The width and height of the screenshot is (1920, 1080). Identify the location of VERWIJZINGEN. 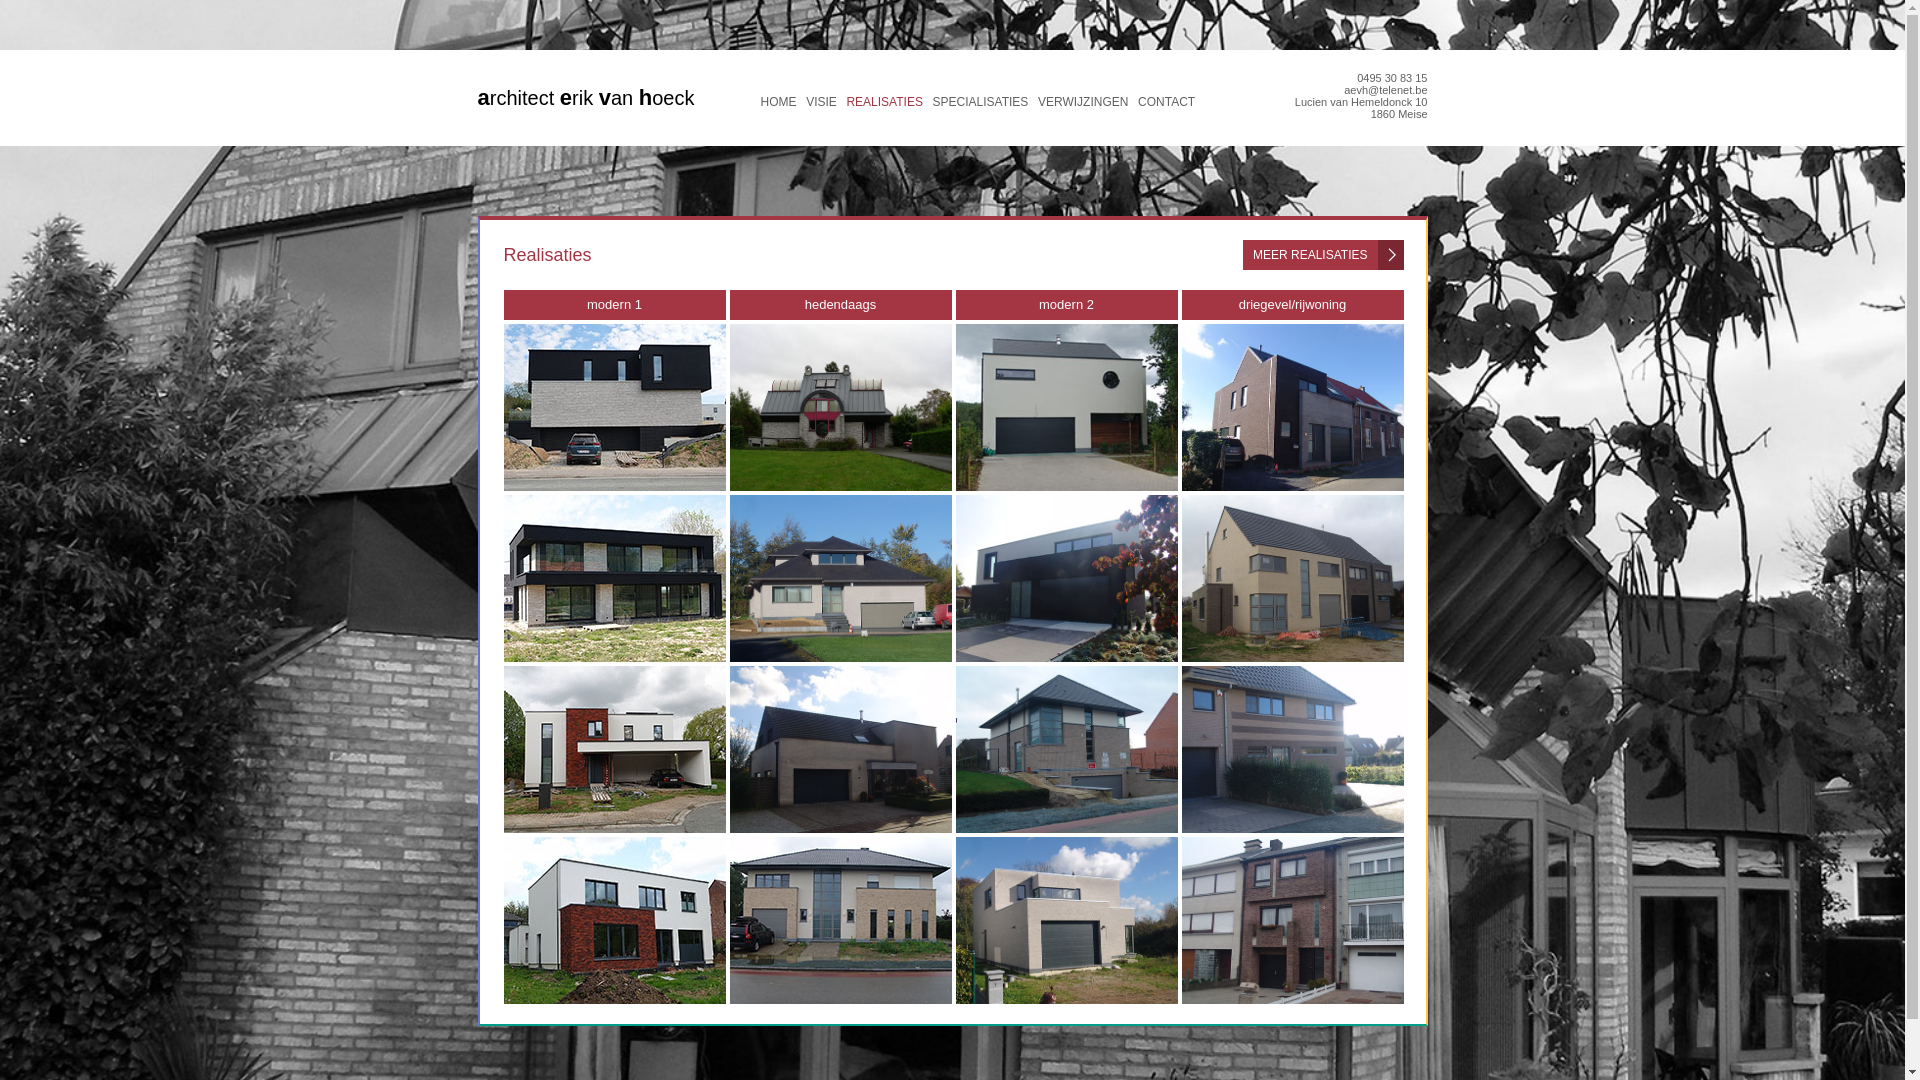
(1083, 102).